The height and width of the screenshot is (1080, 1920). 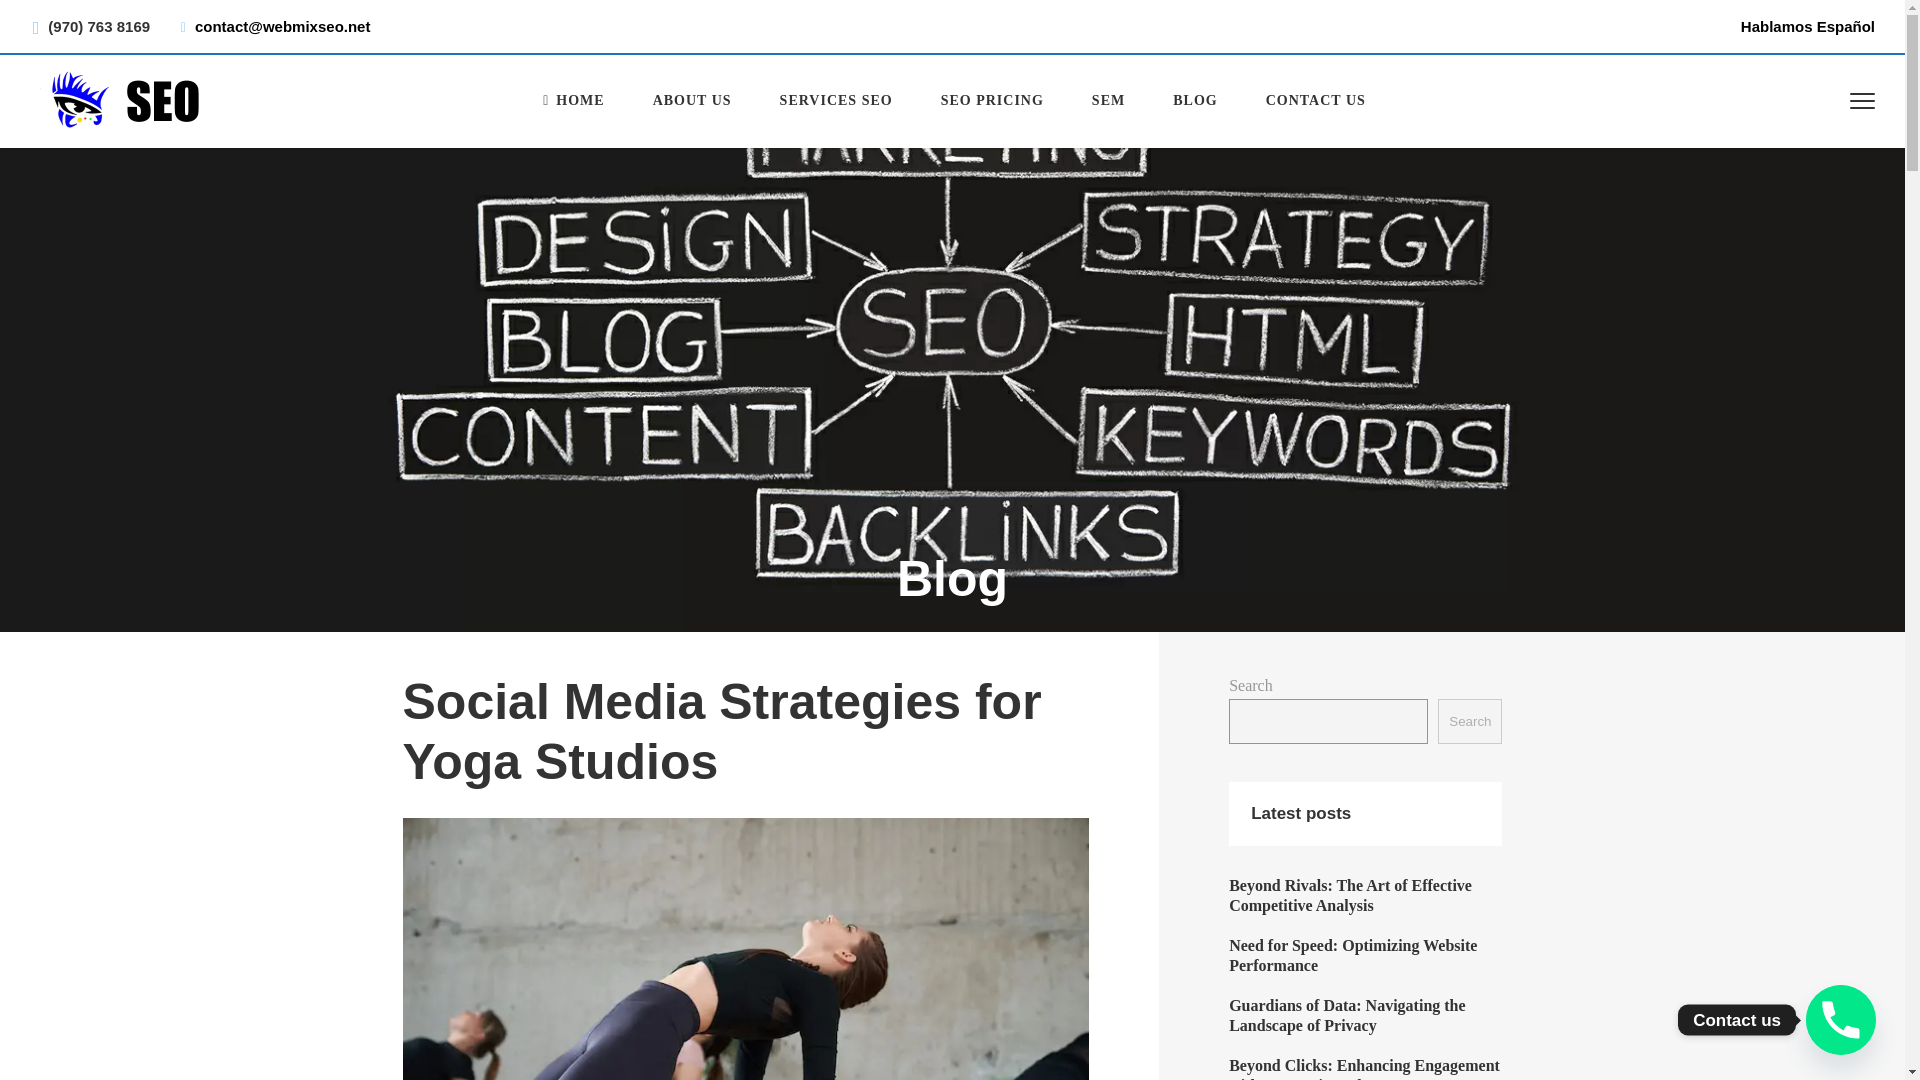 I want to click on HOME, so click(x=572, y=100).